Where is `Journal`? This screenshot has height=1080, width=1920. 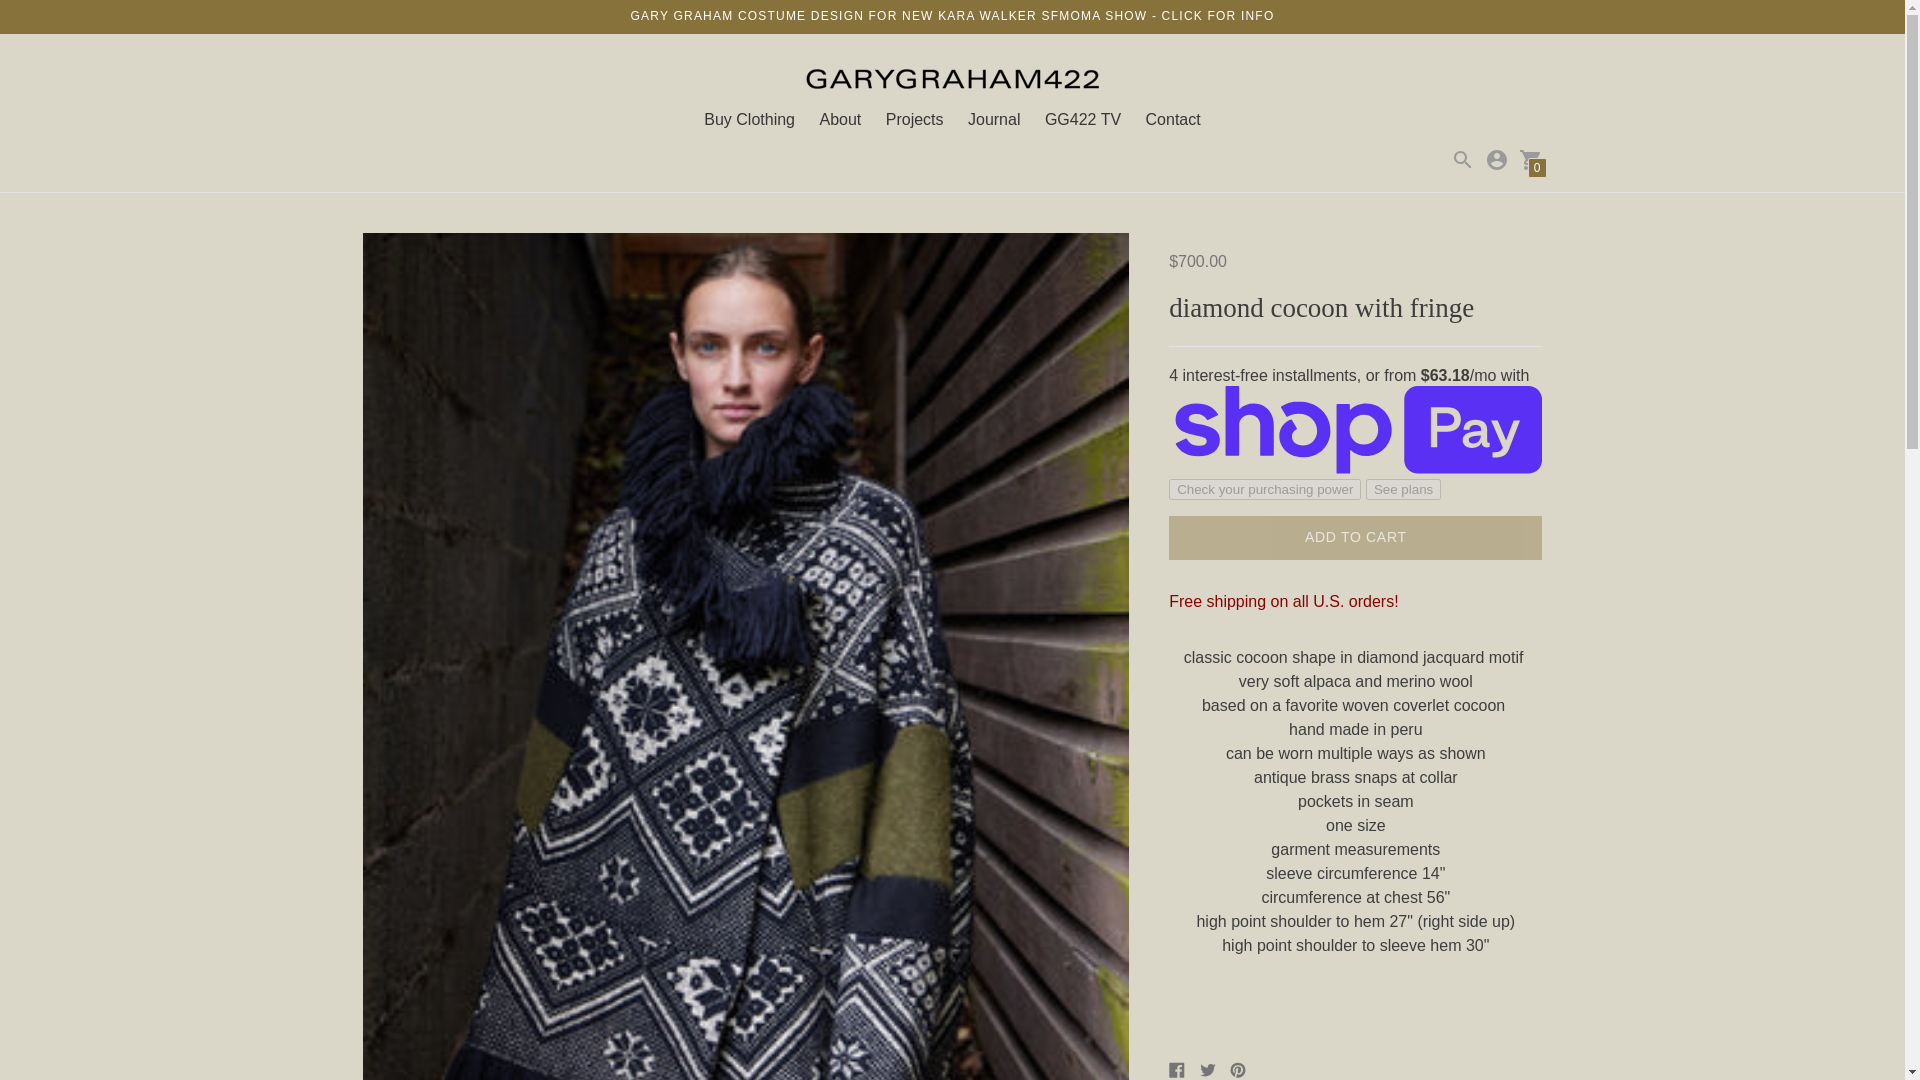 Journal is located at coordinates (993, 120).